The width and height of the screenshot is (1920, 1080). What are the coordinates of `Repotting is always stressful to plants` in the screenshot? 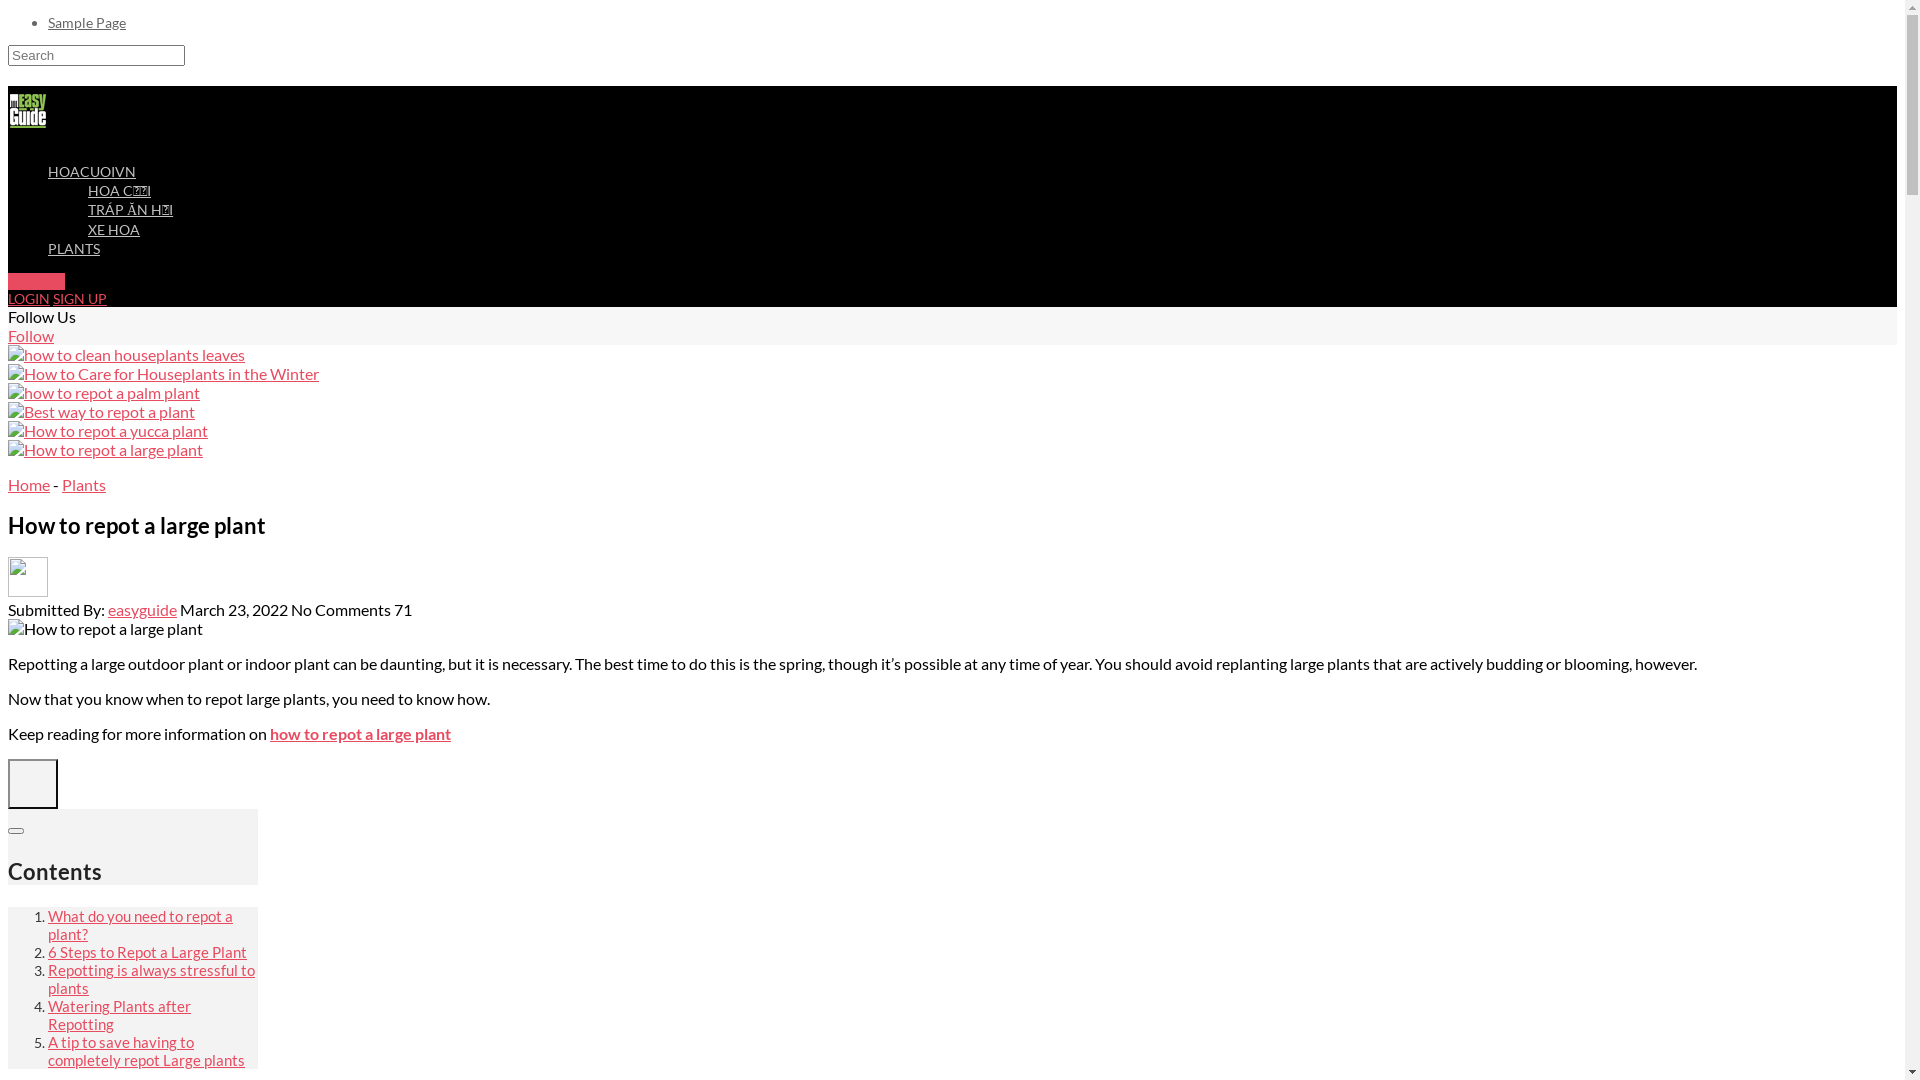 It's located at (152, 980).